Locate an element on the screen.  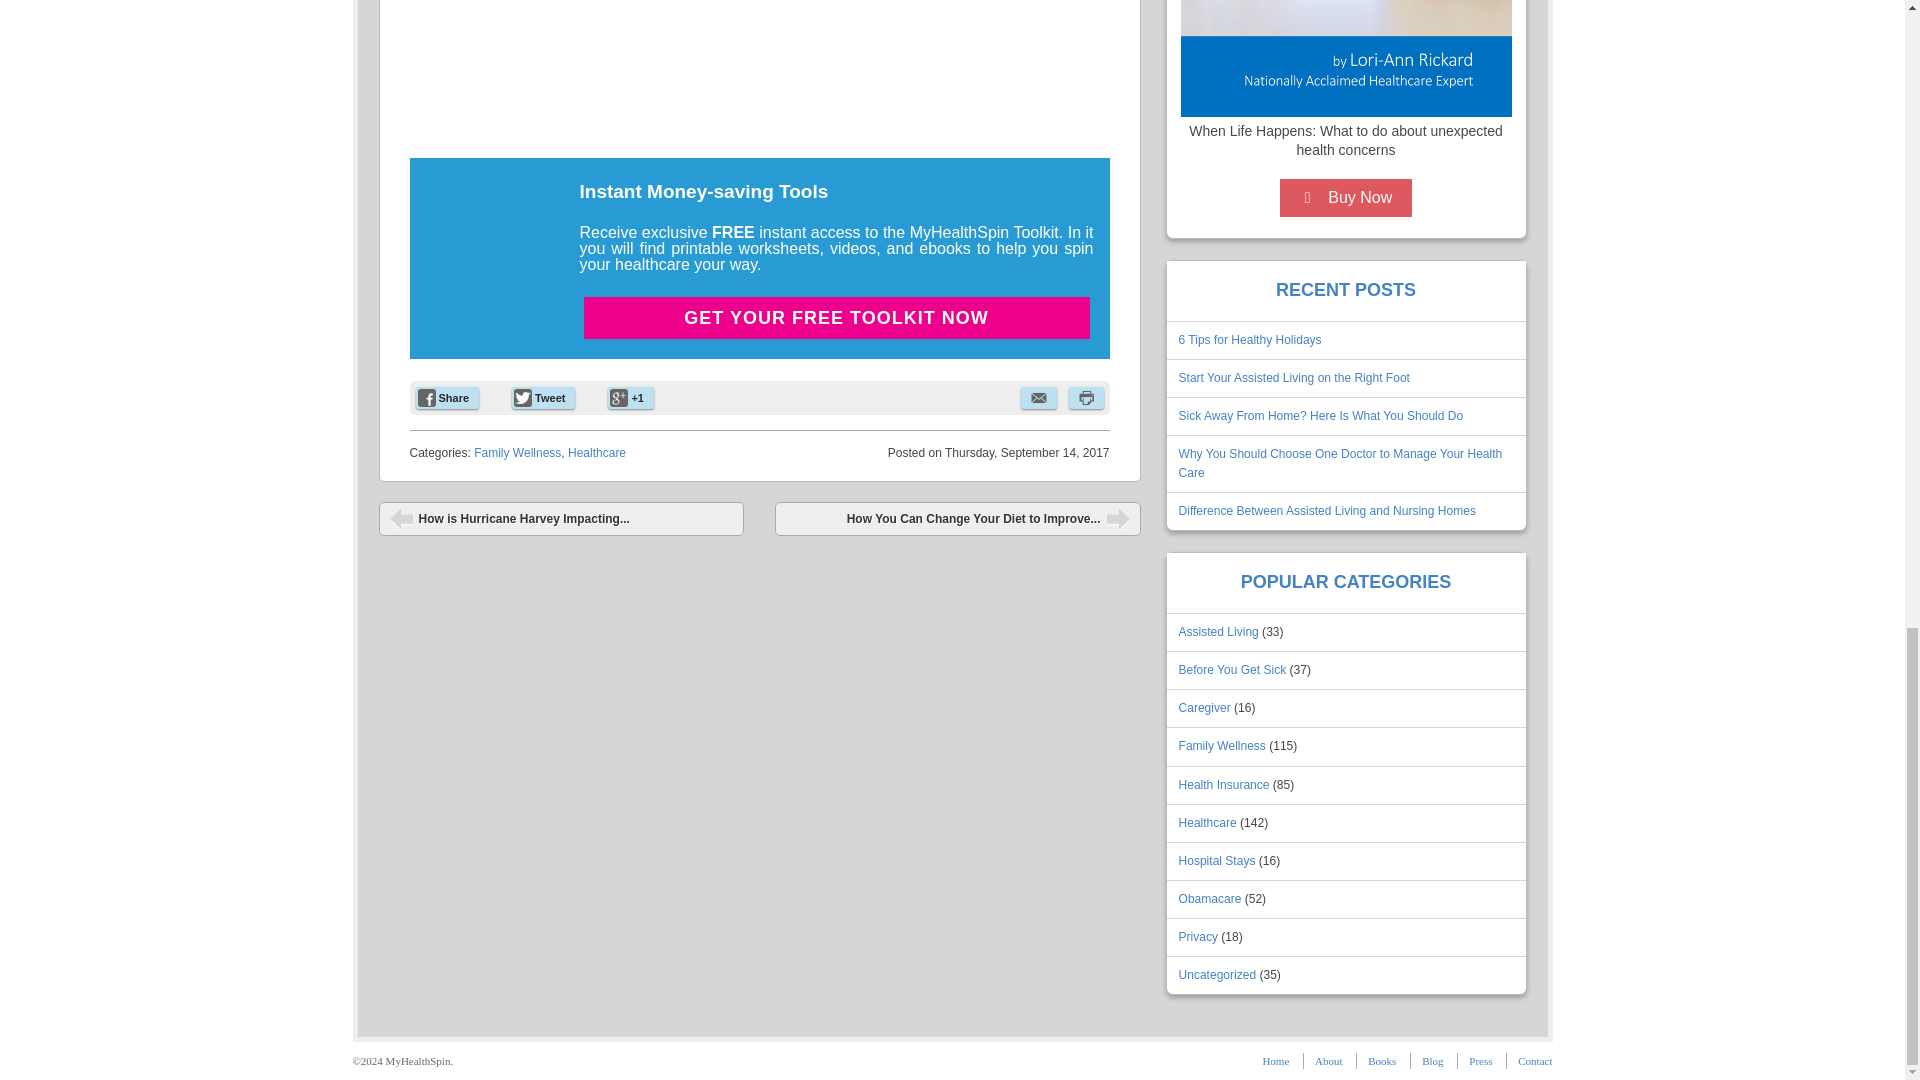
Start Your Assisted Living on the Right Foot is located at coordinates (1294, 378).